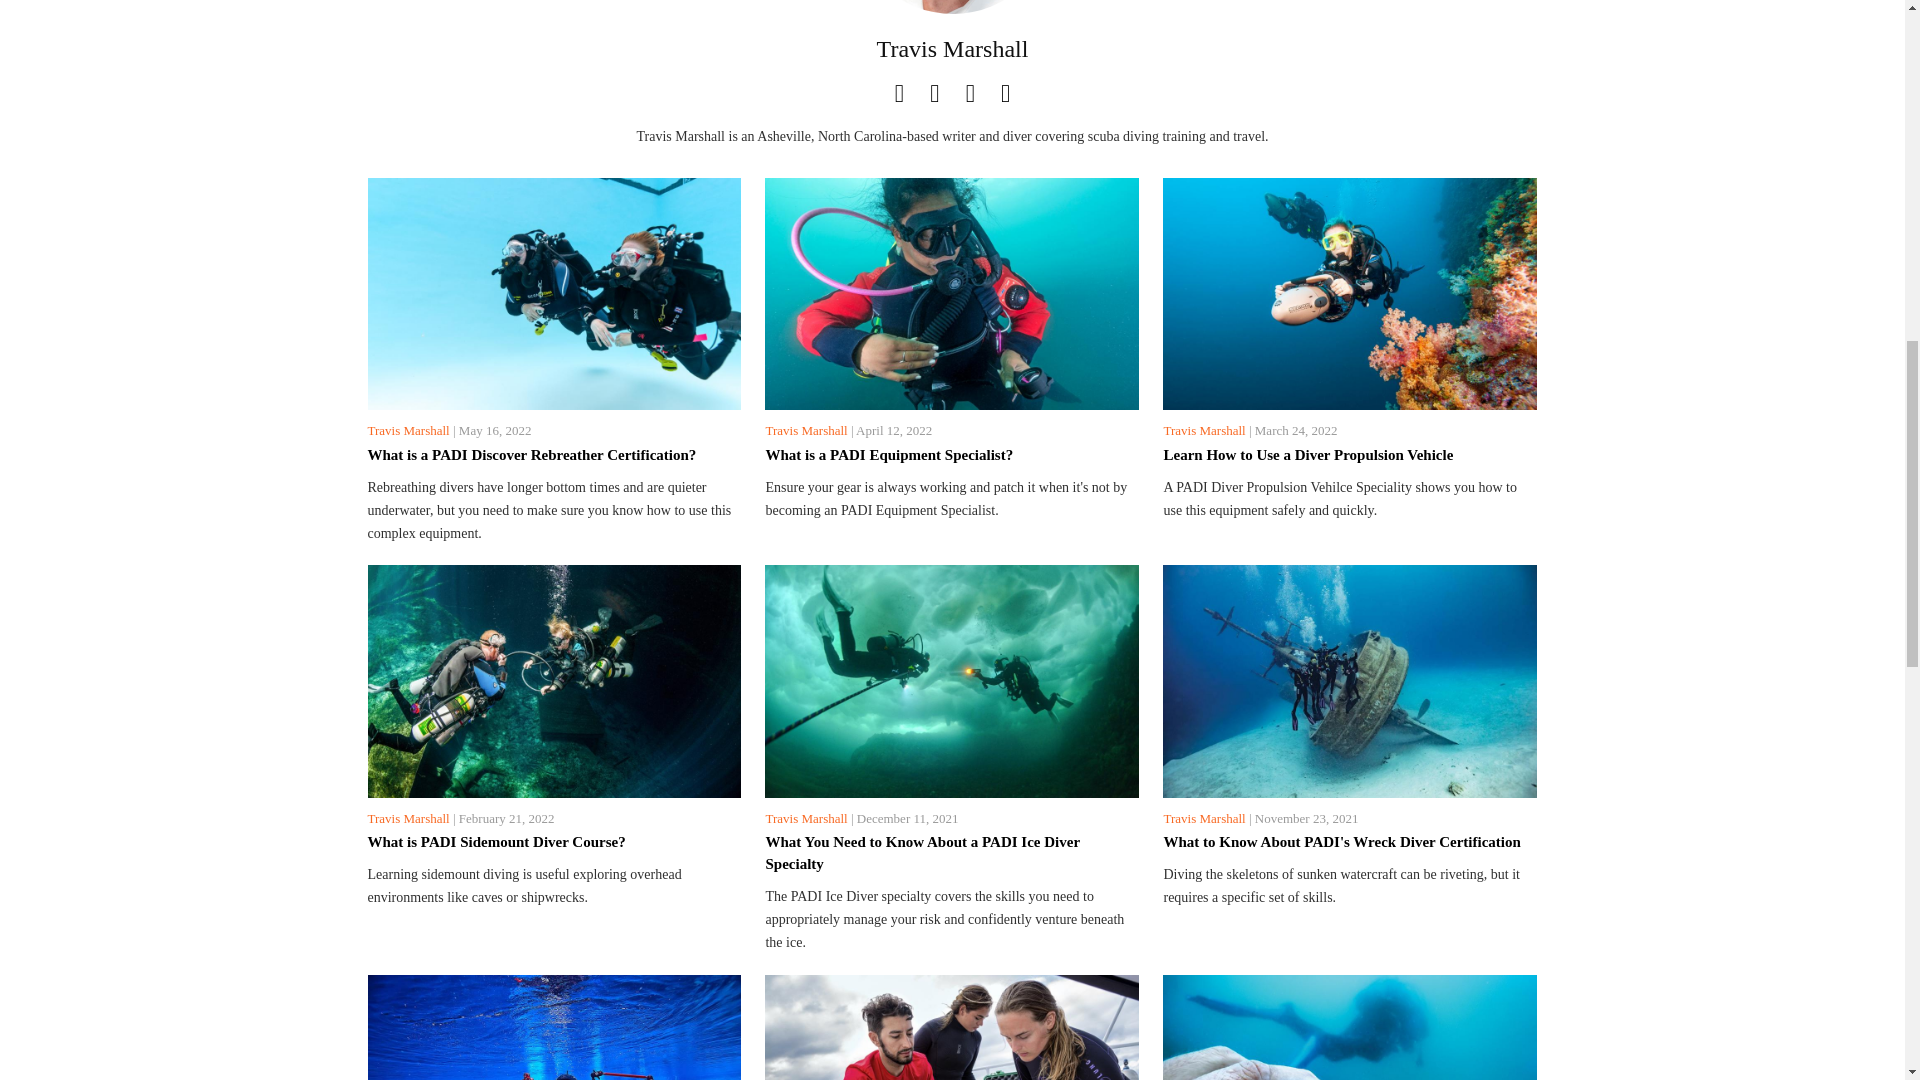 This screenshot has height=1080, width=1920. Describe the element at coordinates (805, 430) in the screenshot. I see `Travis Marshall` at that location.